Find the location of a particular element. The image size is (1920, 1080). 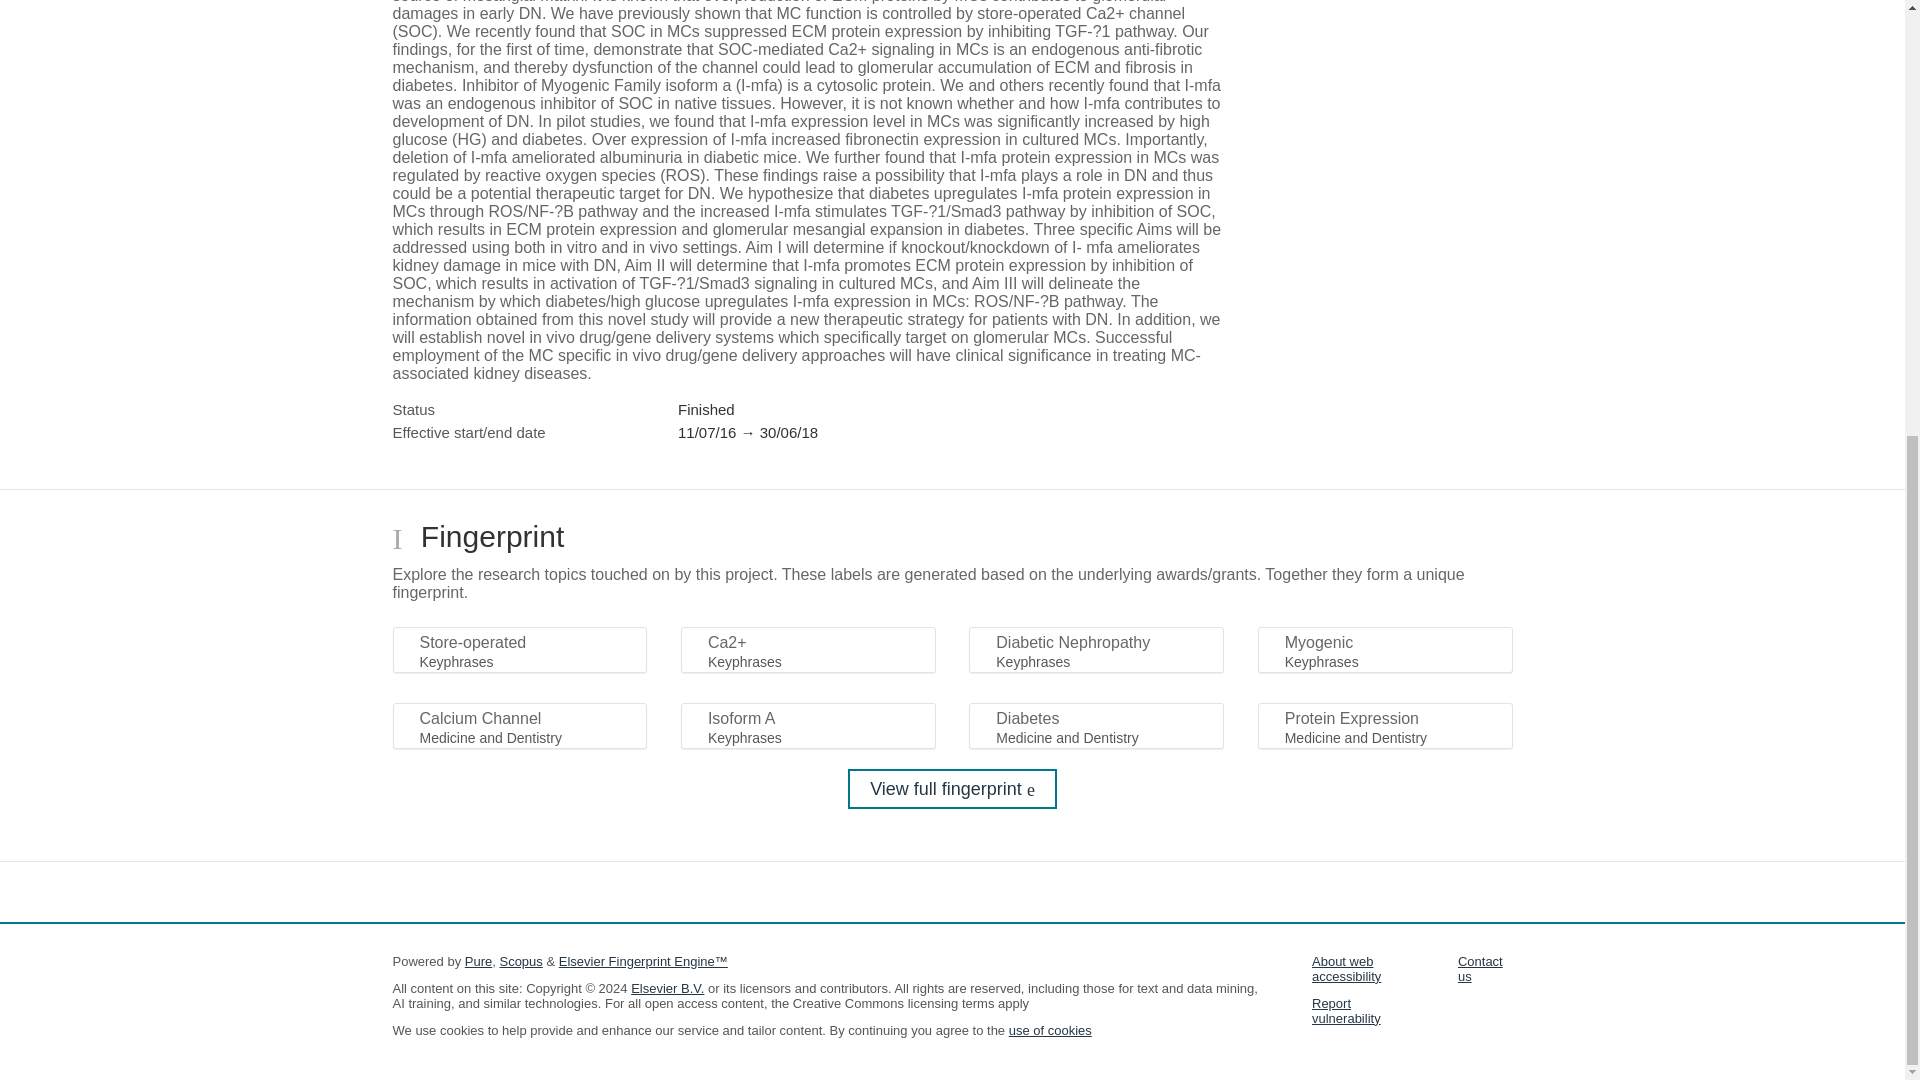

Scopus is located at coordinates (520, 960).